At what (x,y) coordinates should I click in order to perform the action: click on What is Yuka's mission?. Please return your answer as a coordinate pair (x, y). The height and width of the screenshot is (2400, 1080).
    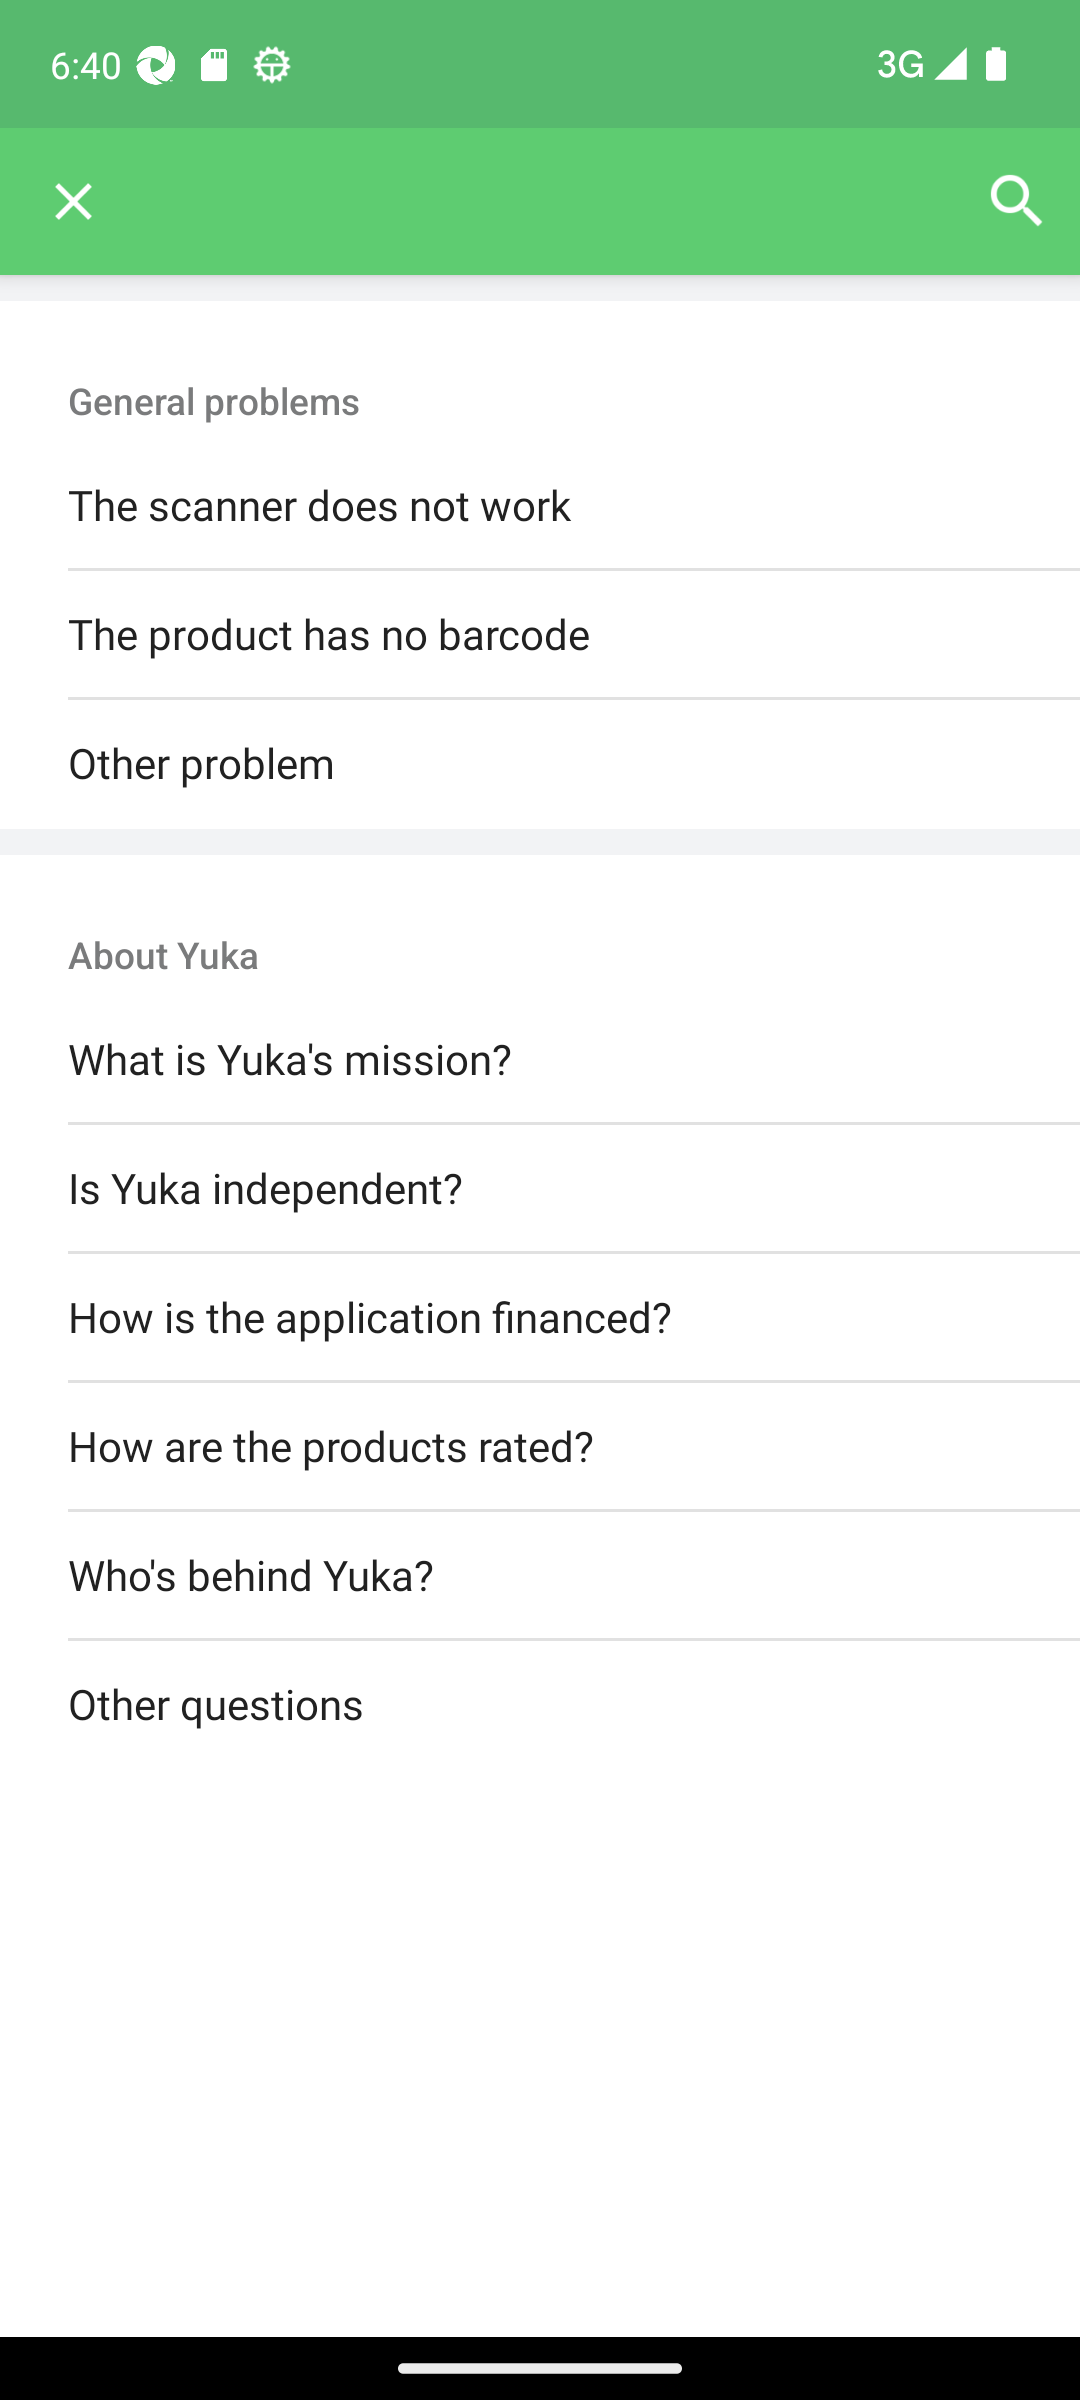
    Looking at the image, I should click on (540, 1060).